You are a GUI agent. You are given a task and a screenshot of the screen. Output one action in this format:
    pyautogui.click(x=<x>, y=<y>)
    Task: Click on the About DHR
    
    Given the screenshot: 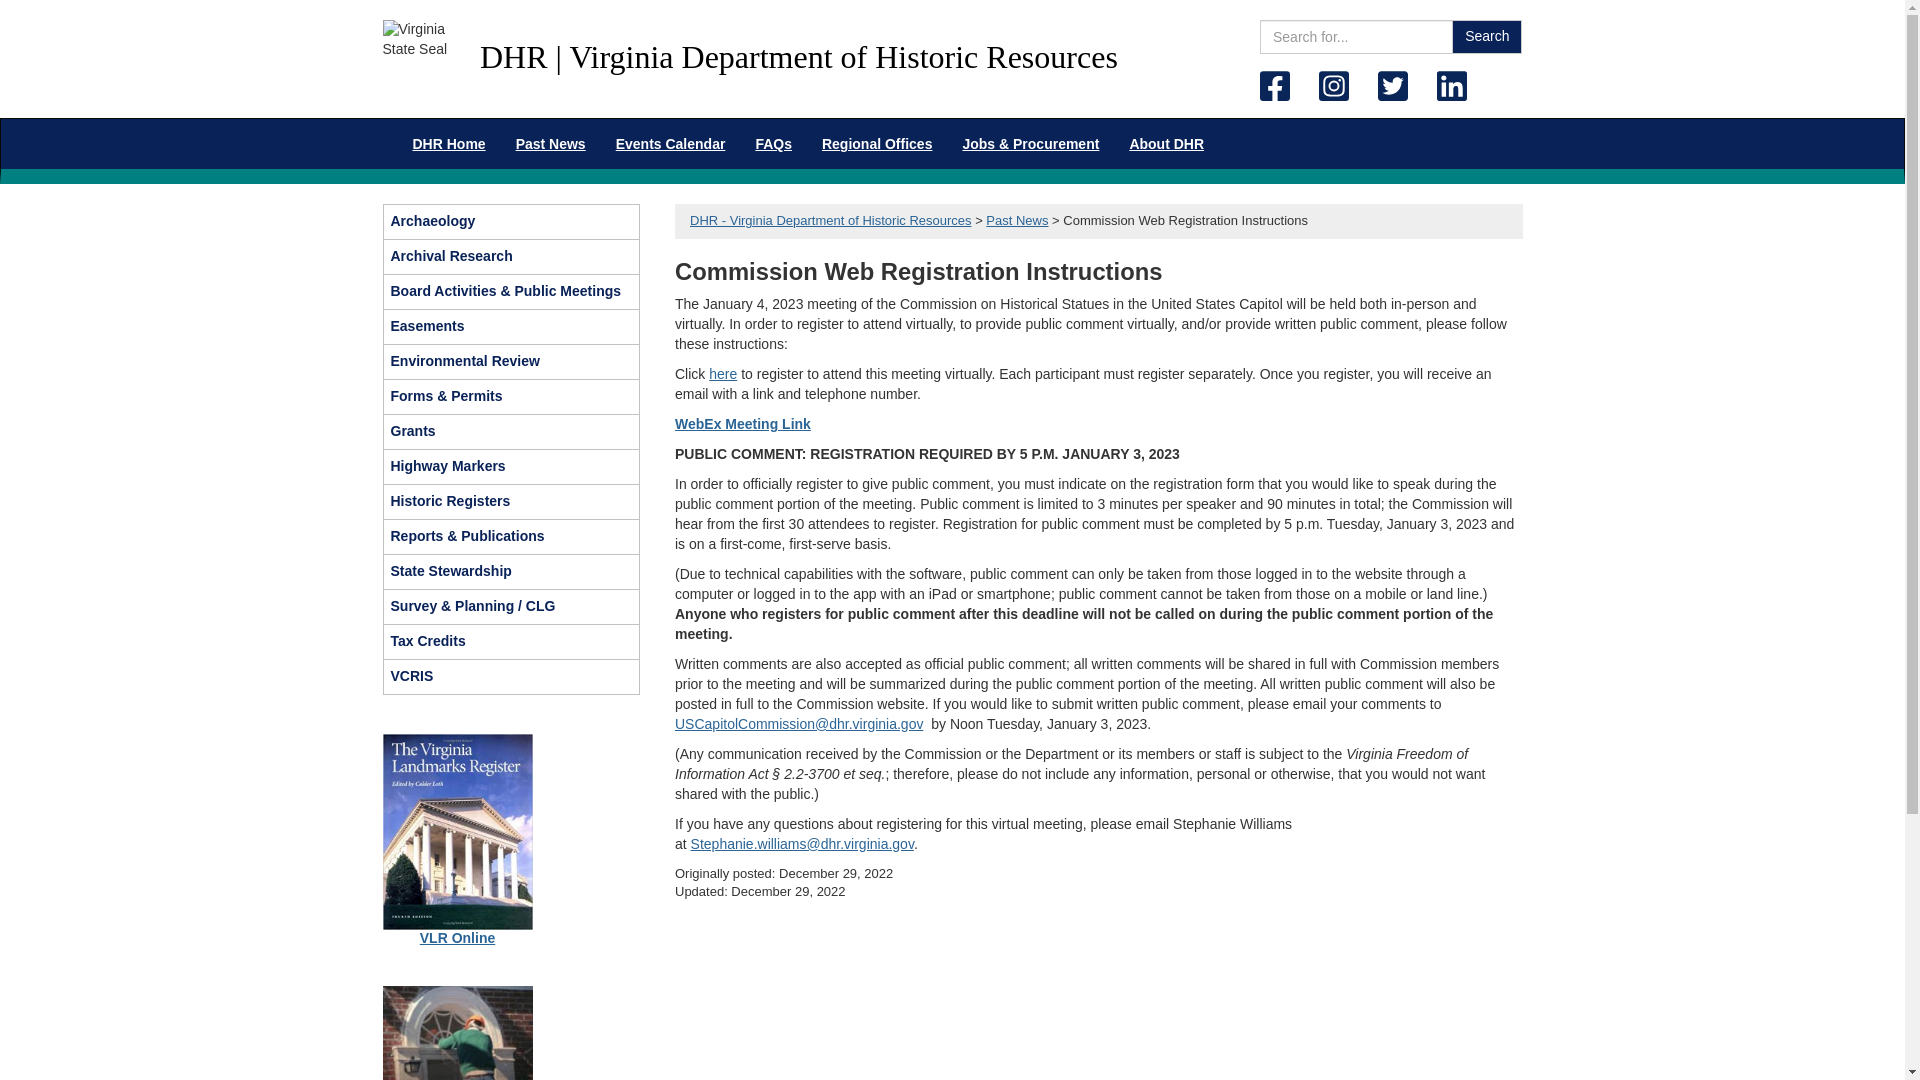 What is the action you would take?
    pyautogui.click(x=1166, y=143)
    